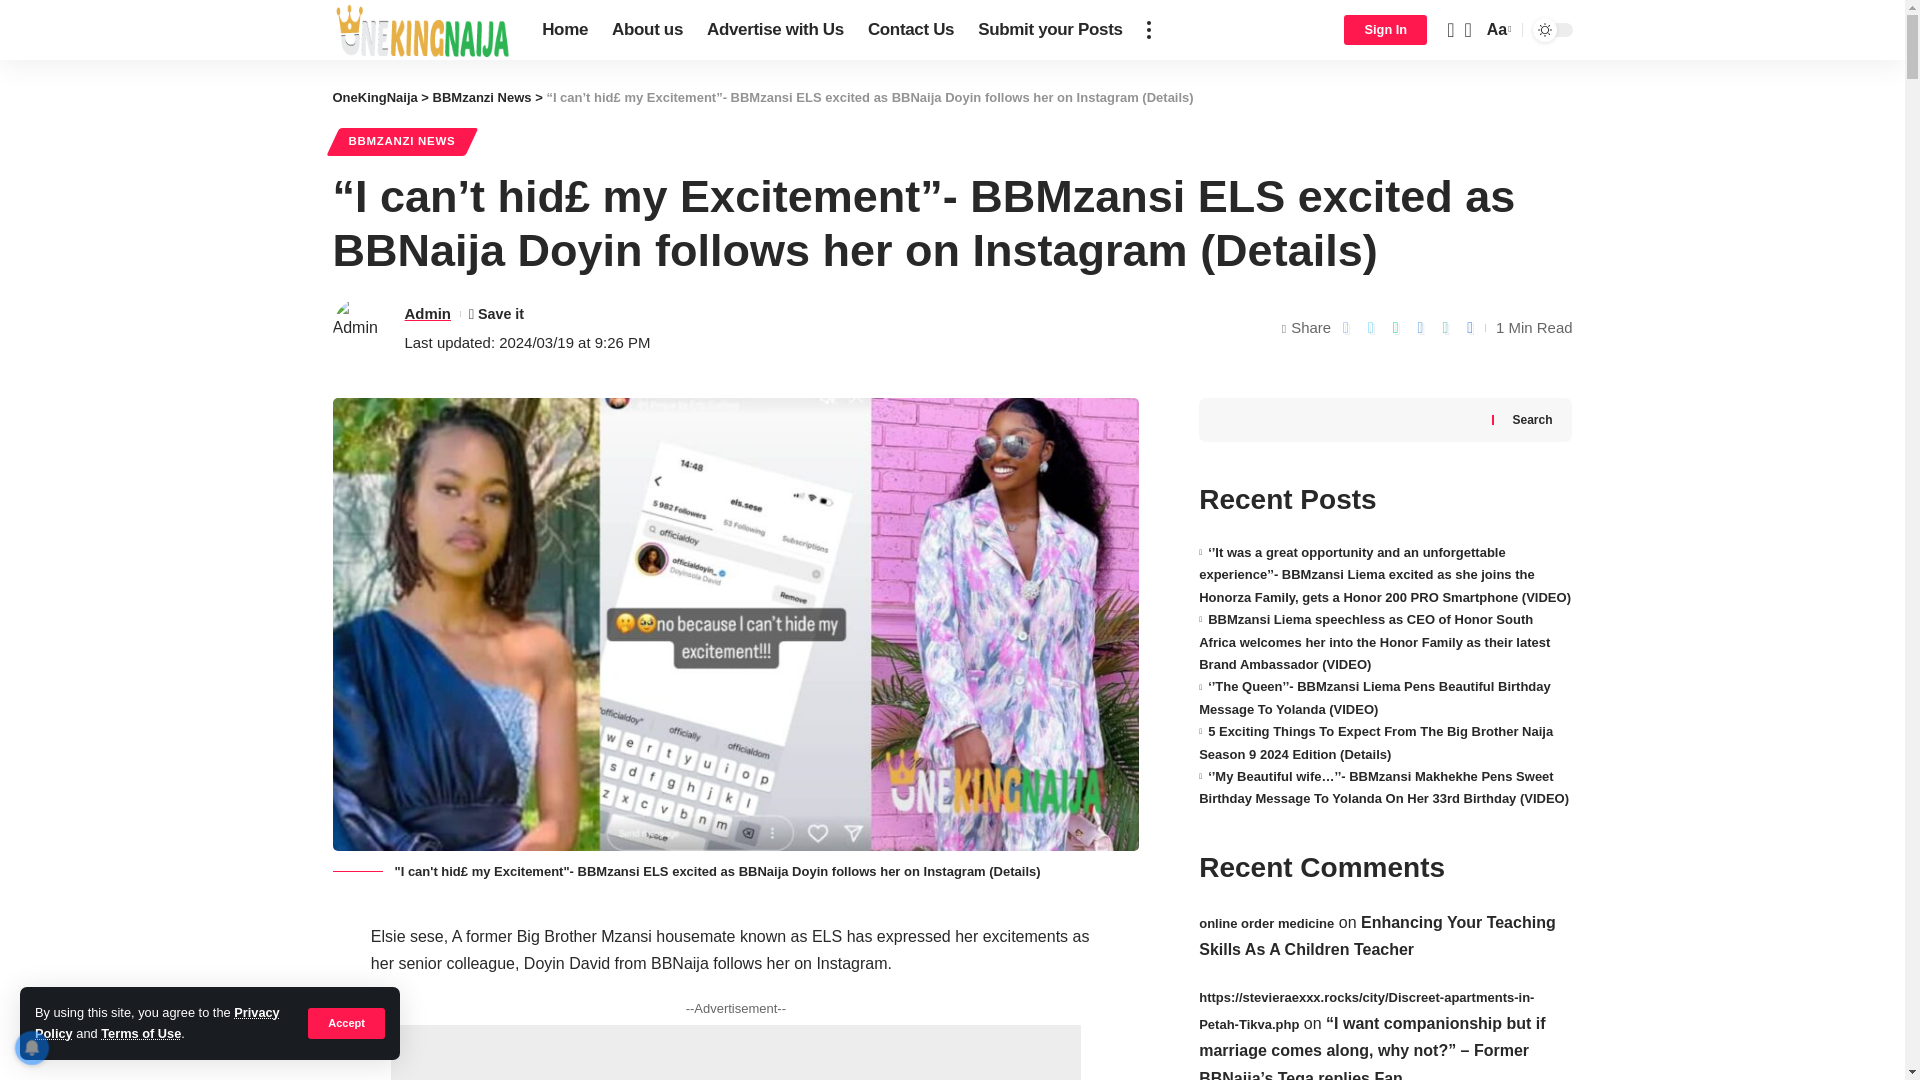 The height and width of the screenshot is (1080, 1920). What do you see at coordinates (401, 142) in the screenshot?
I see `BBMZANZI NEWS` at bounding box center [401, 142].